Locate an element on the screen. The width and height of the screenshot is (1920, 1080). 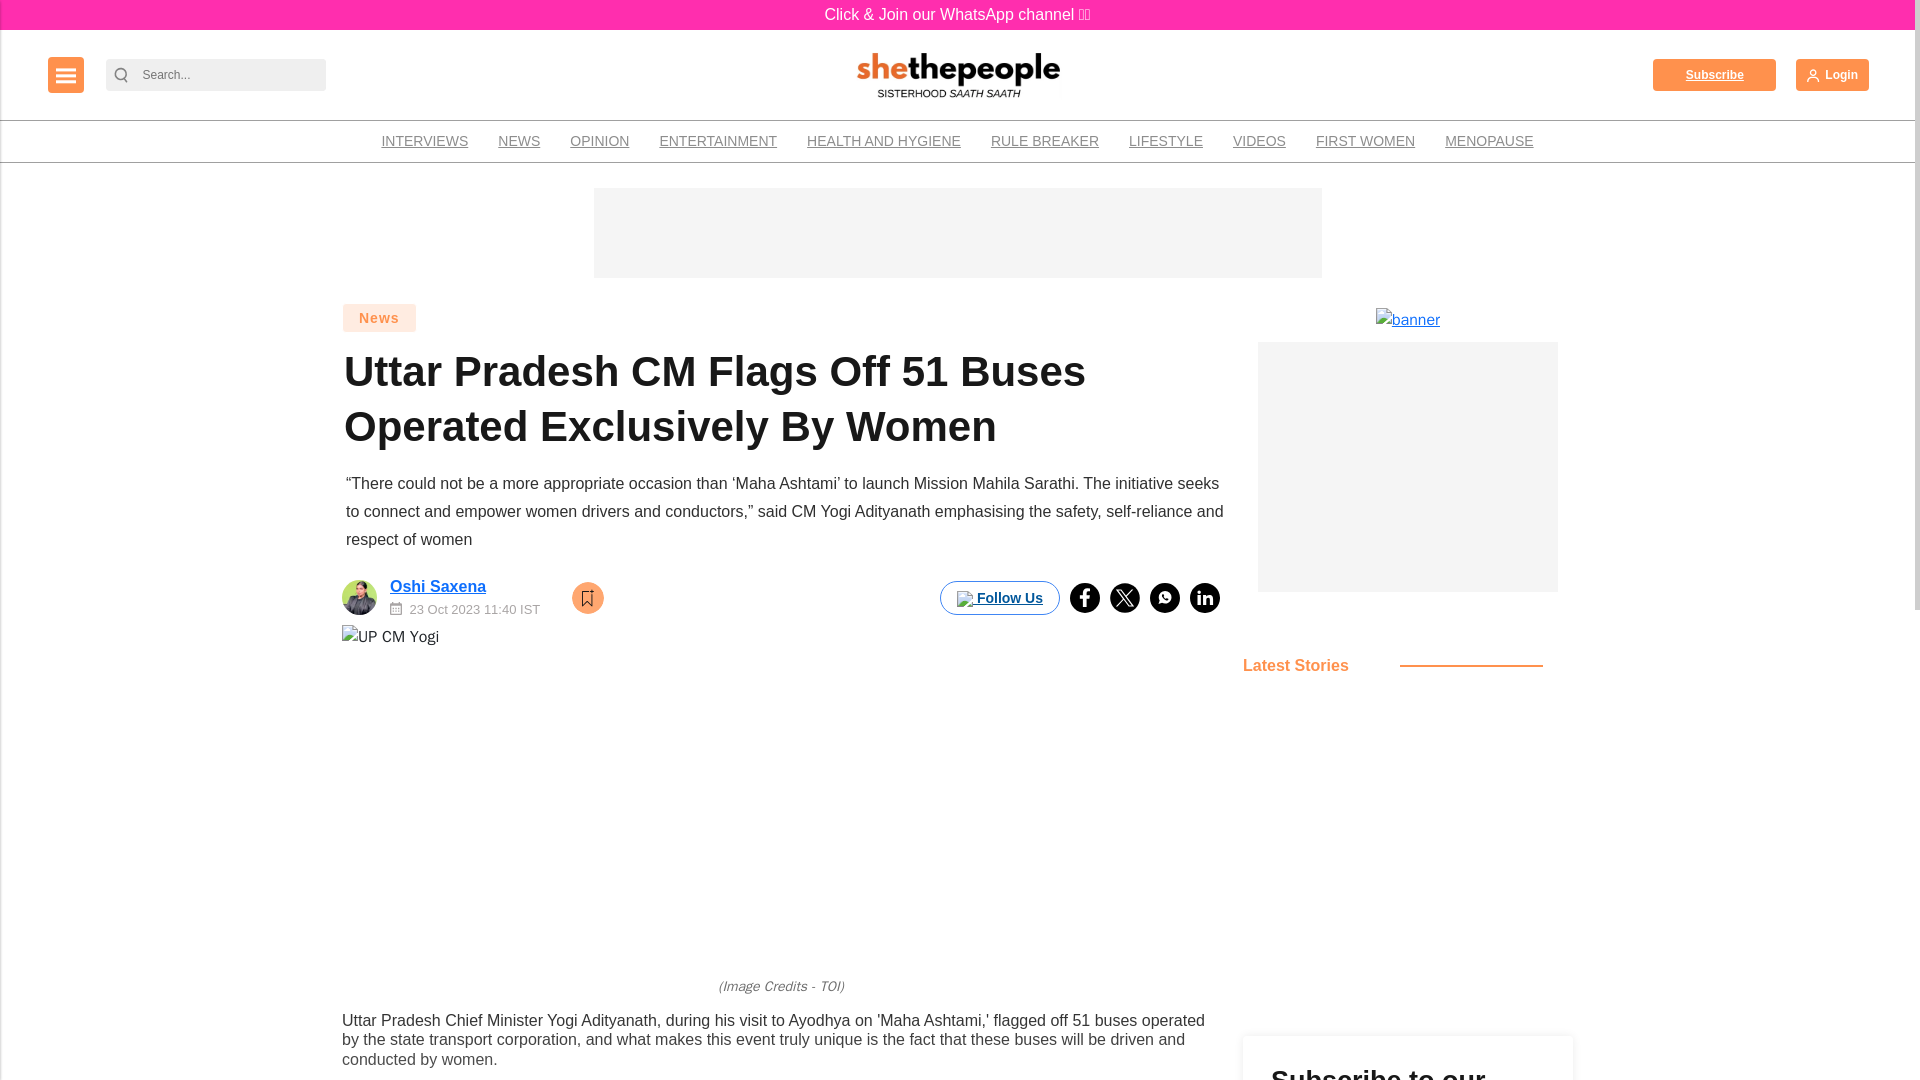
NEWS is located at coordinates (518, 141).